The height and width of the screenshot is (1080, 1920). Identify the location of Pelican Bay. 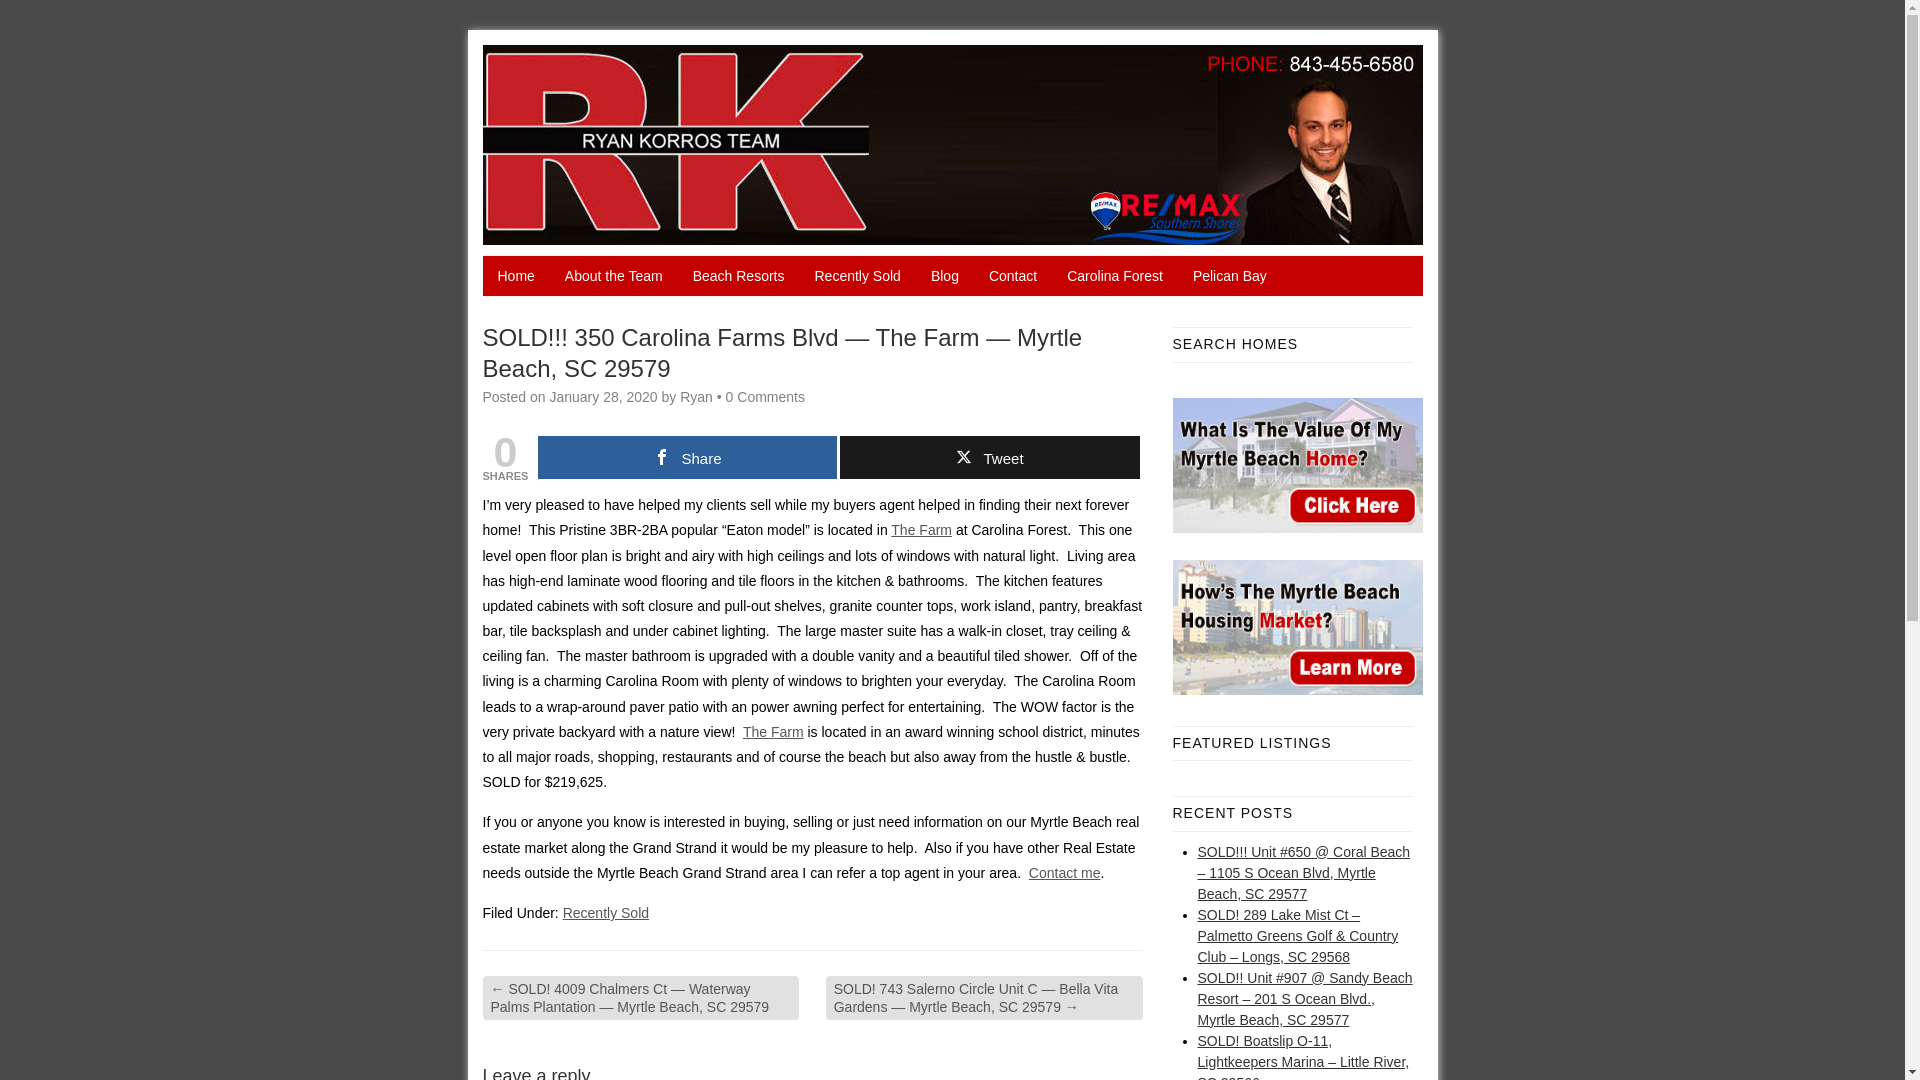
(1230, 275).